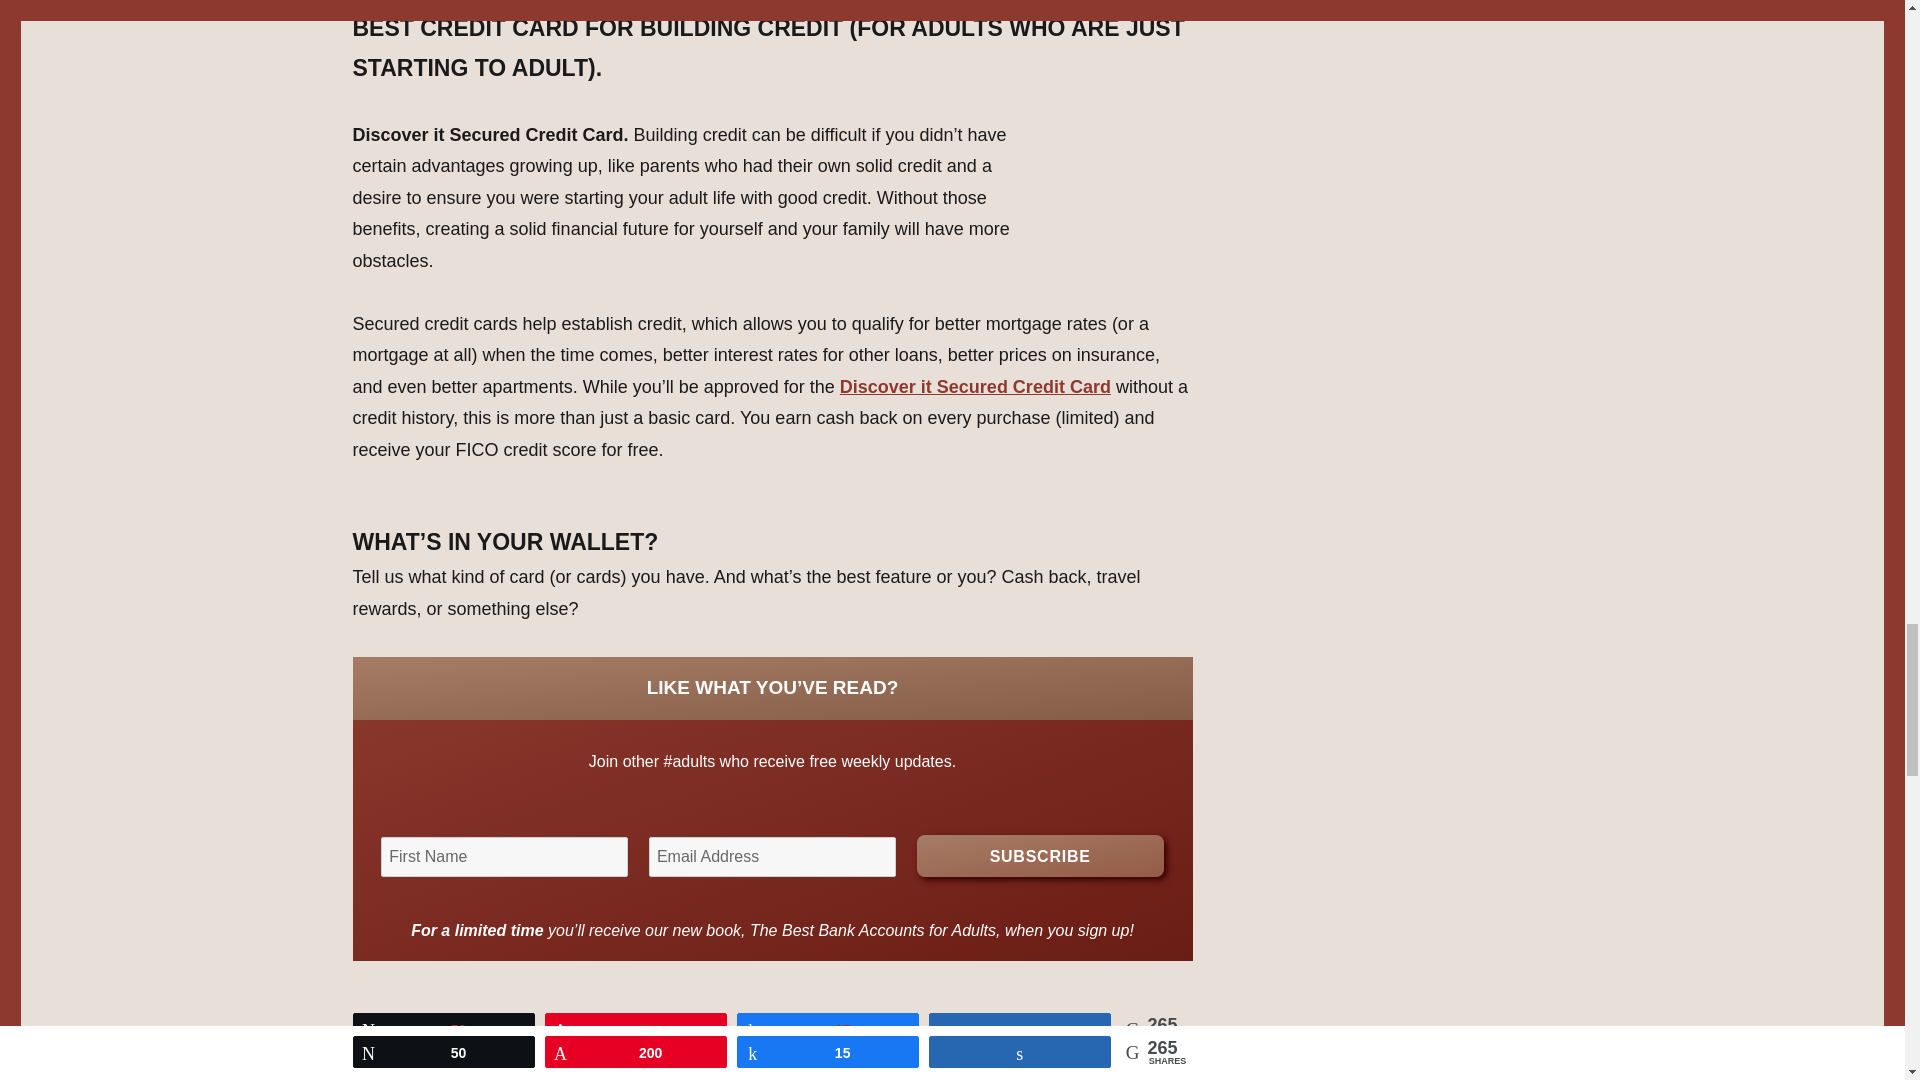 This screenshot has width=1920, height=1080. I want to click on Subscribe, so click(1040, 855).